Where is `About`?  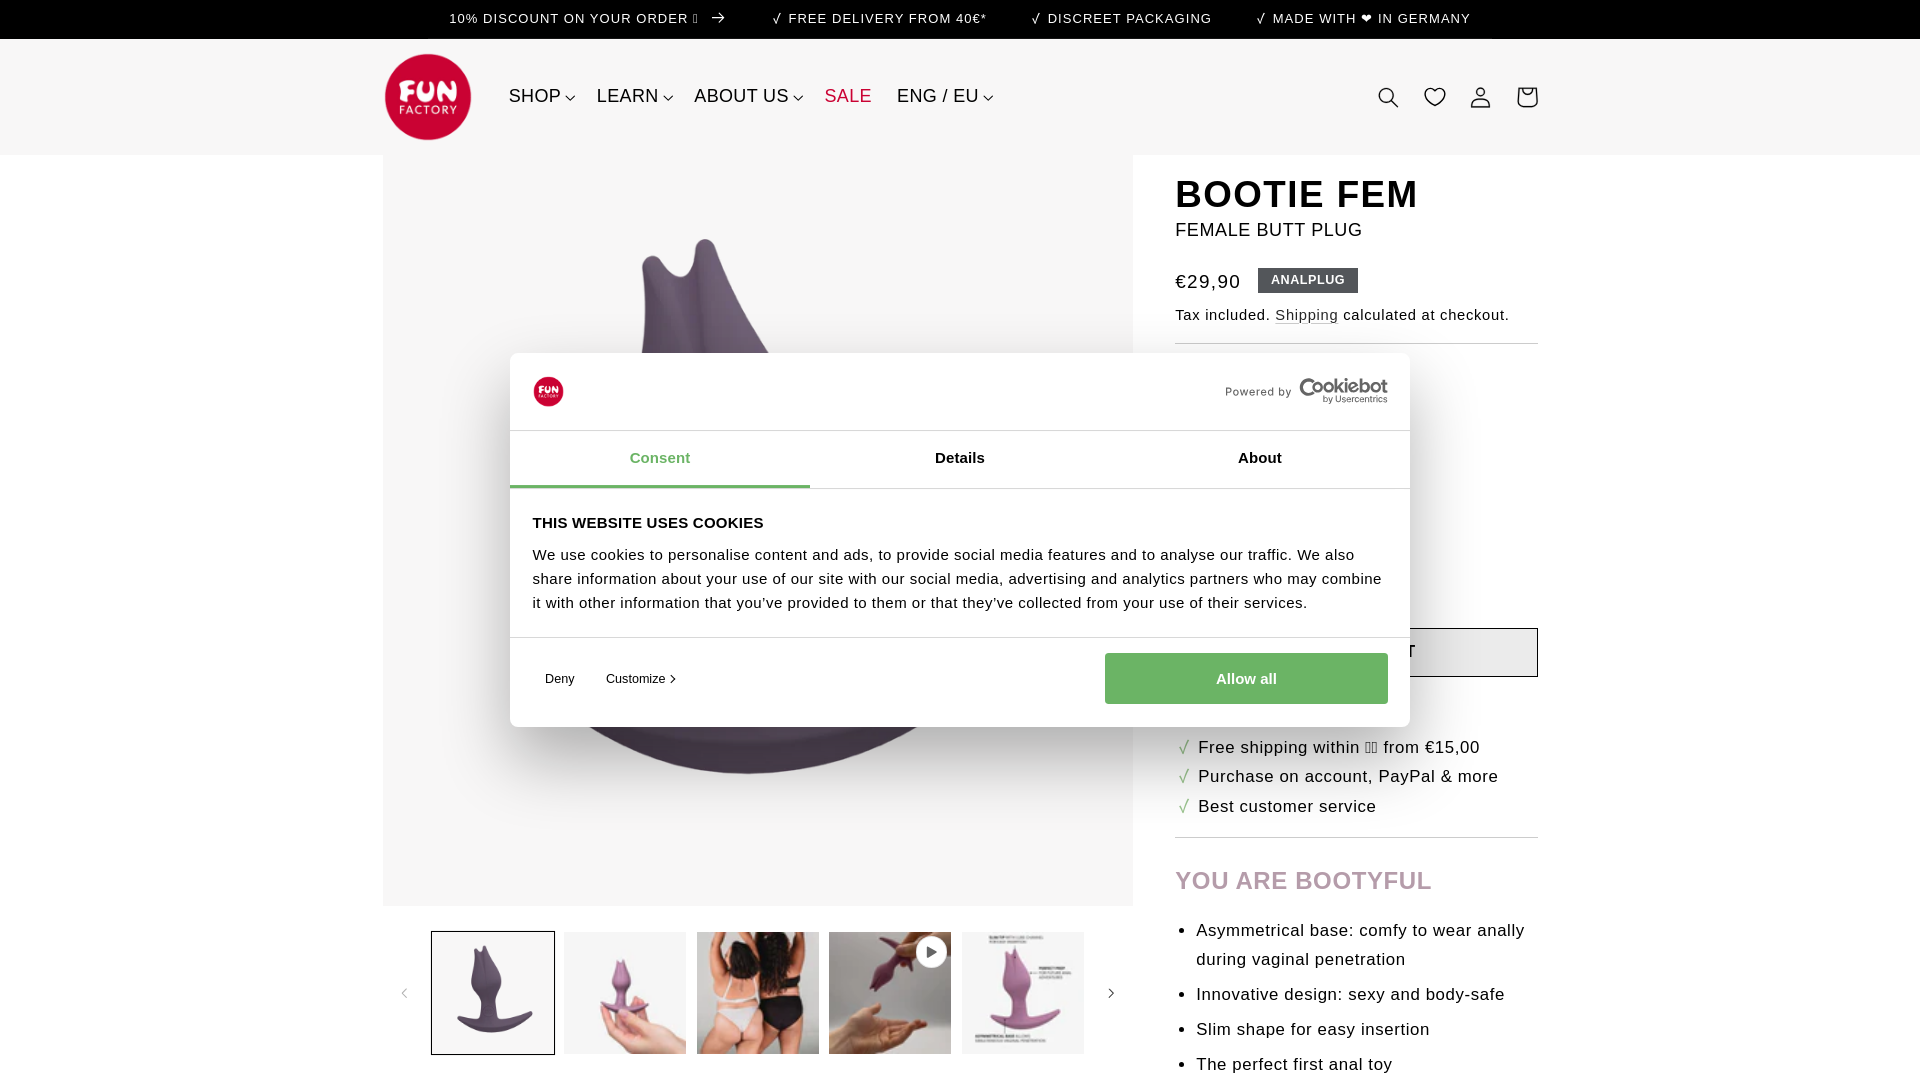 About is located at coordinates (1259, 459).